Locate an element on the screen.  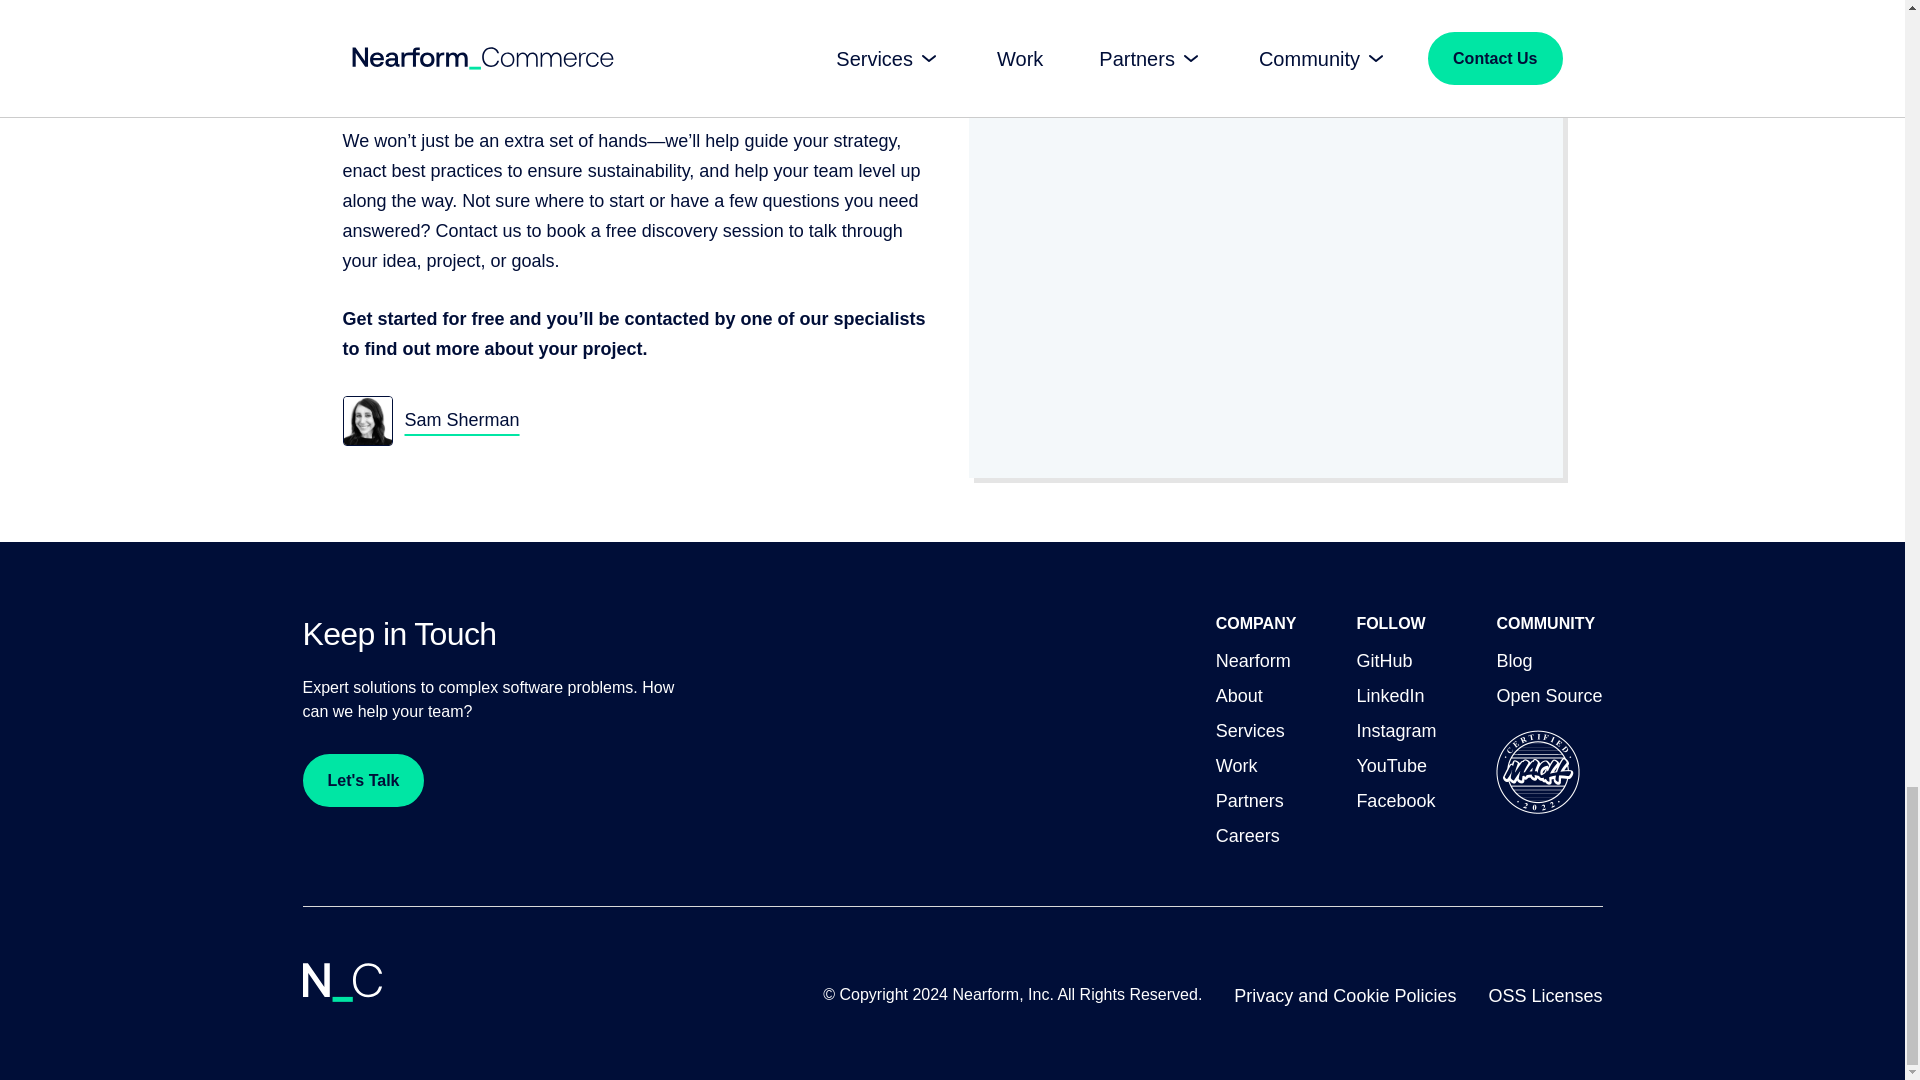
Blog is located at coordinates (1514, 662).